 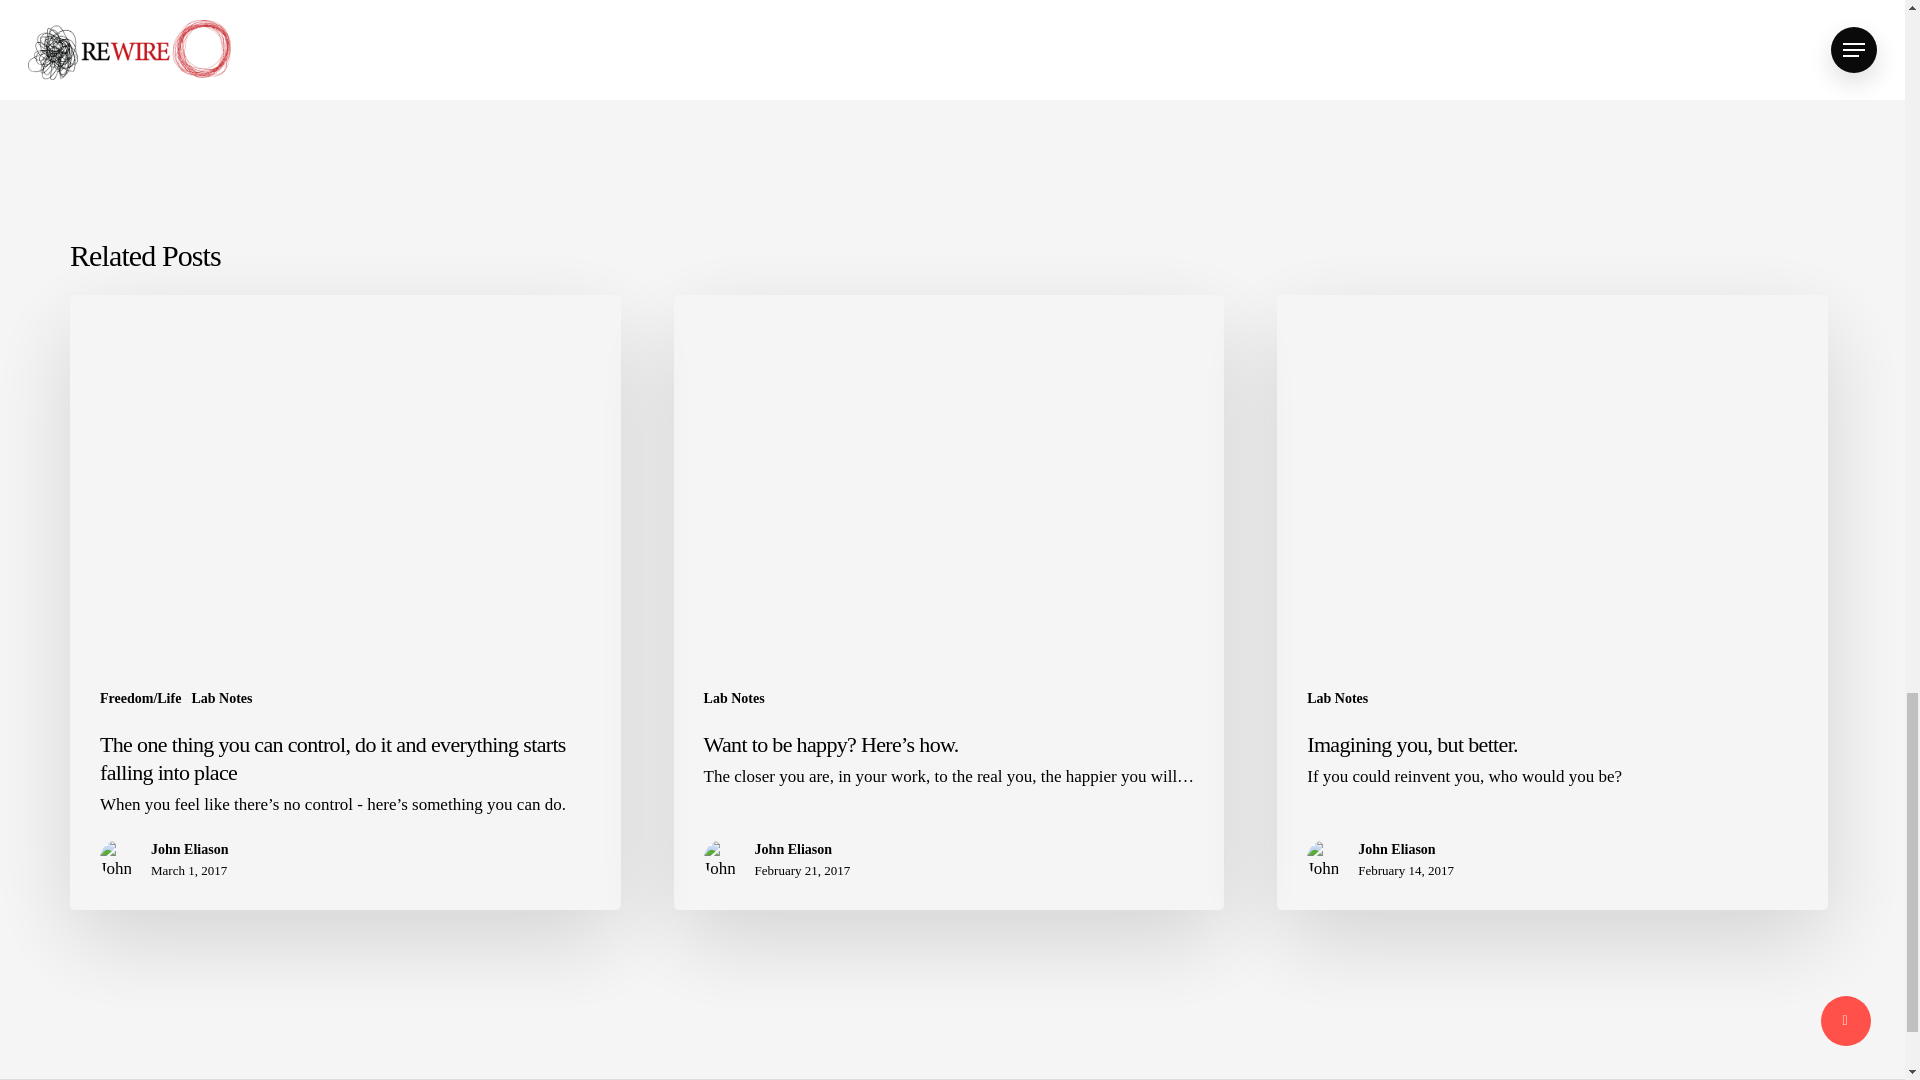 What do you see at coordinates (1337, 697) in the screenshot?
I see `Lab Notes` at bounding box center [1337, 697].